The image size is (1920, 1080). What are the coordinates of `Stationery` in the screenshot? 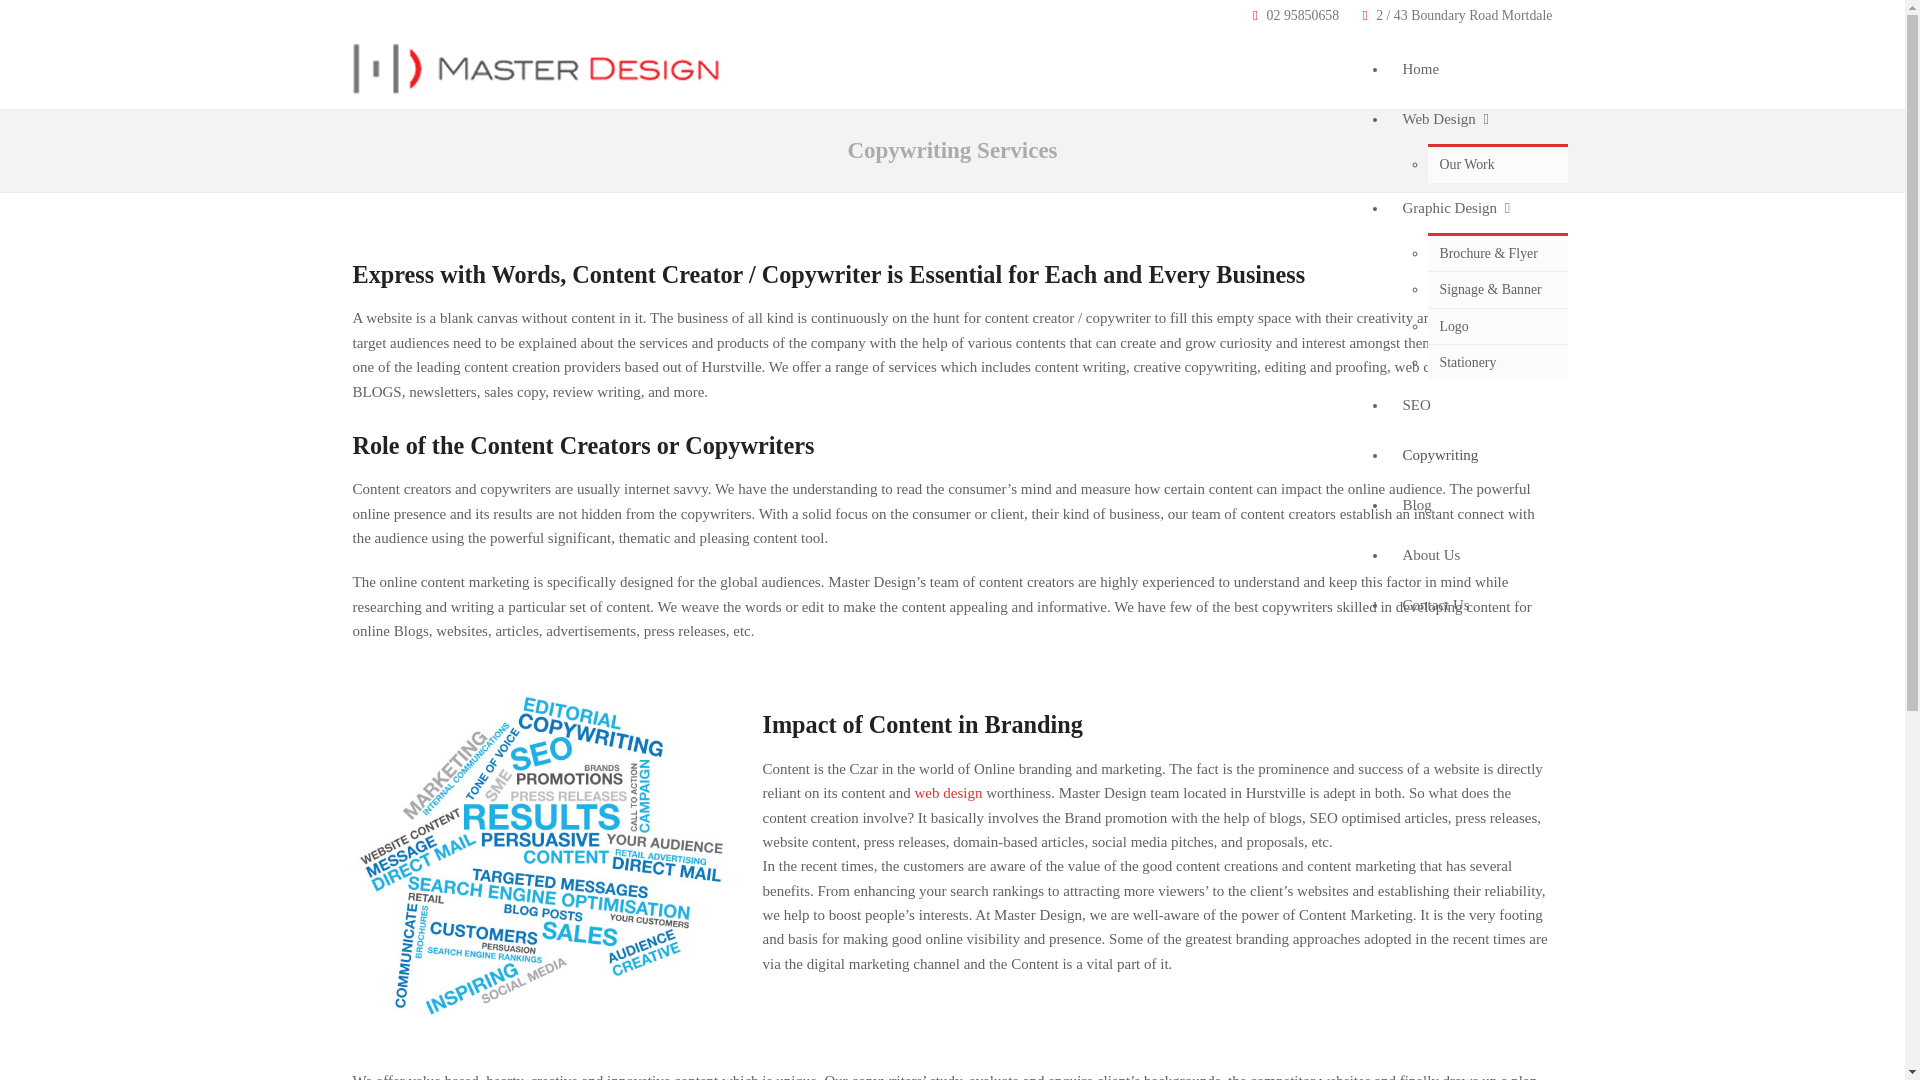 It's located at (1498, 362).